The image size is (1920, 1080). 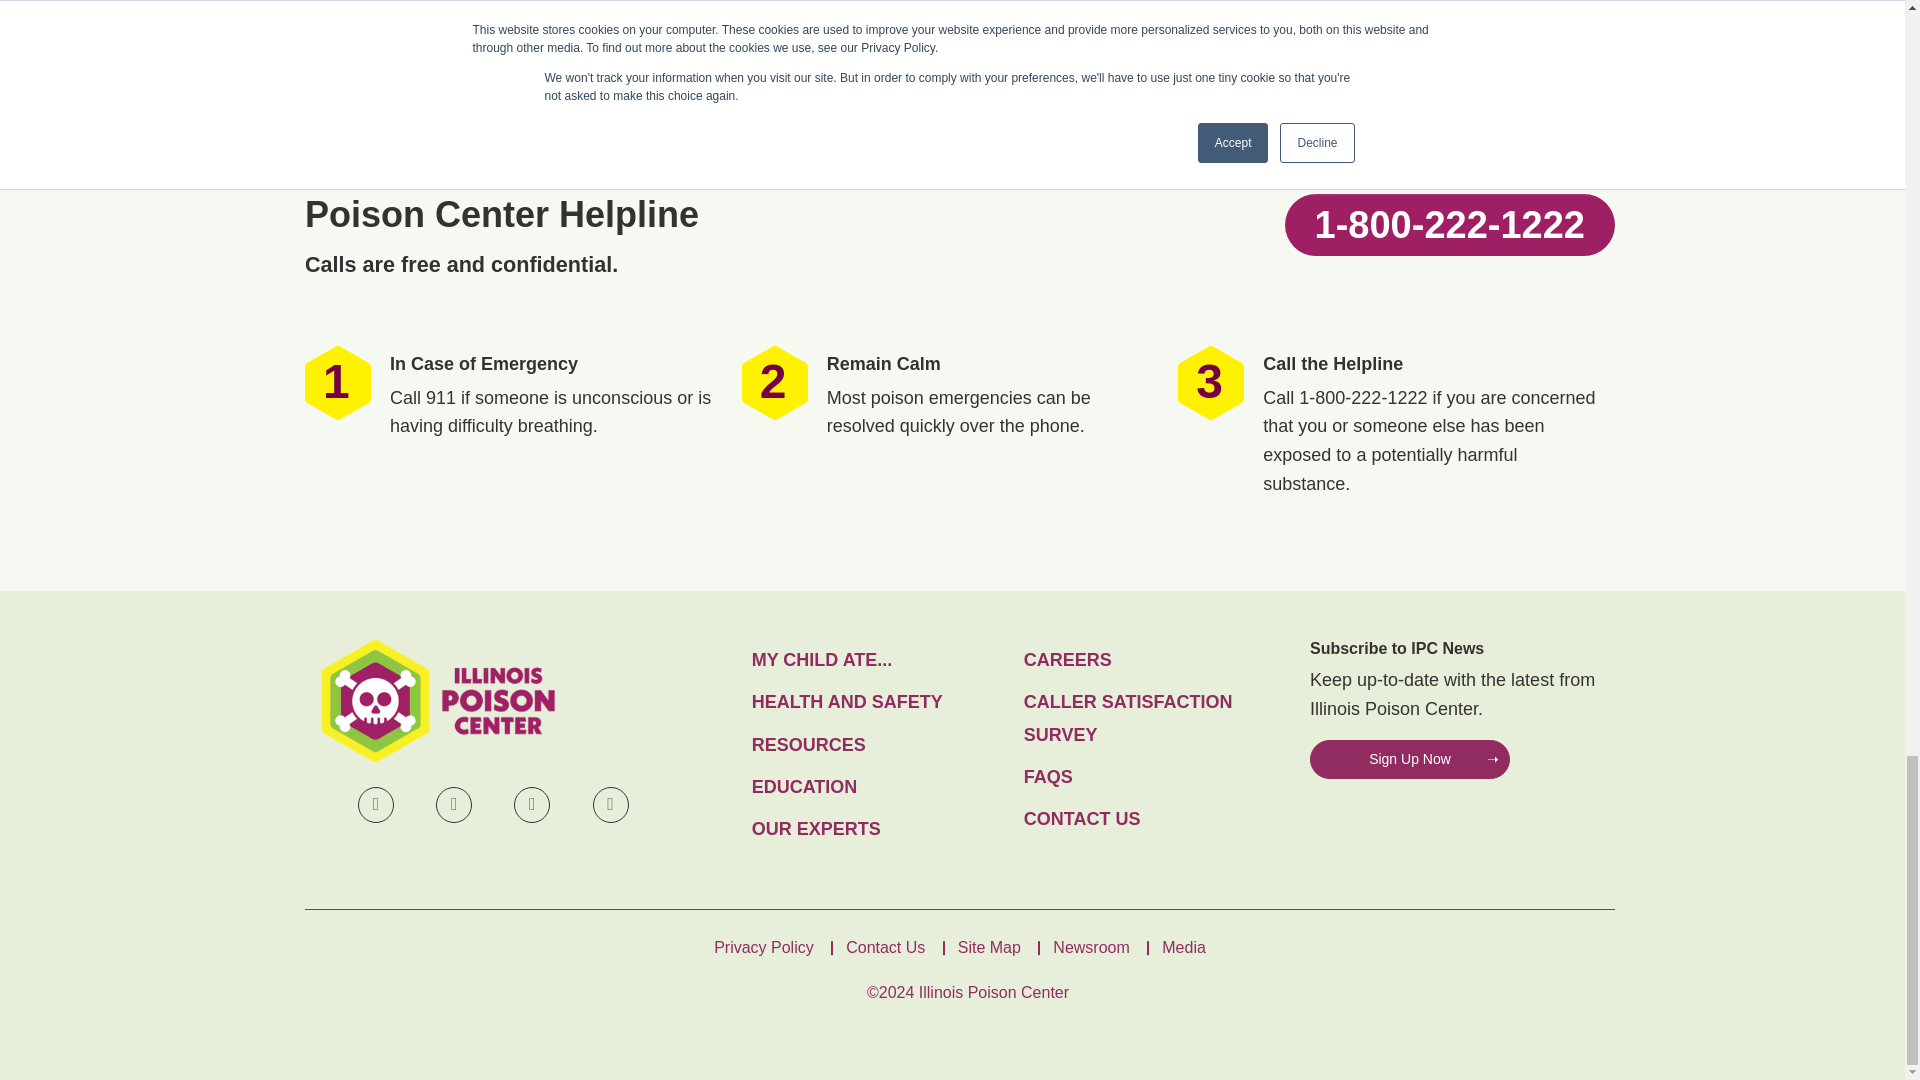 What do you see at coordinates (532, 804) in the screenshot?
I see `IPC on YouTube` at bounding box center [532, 804].